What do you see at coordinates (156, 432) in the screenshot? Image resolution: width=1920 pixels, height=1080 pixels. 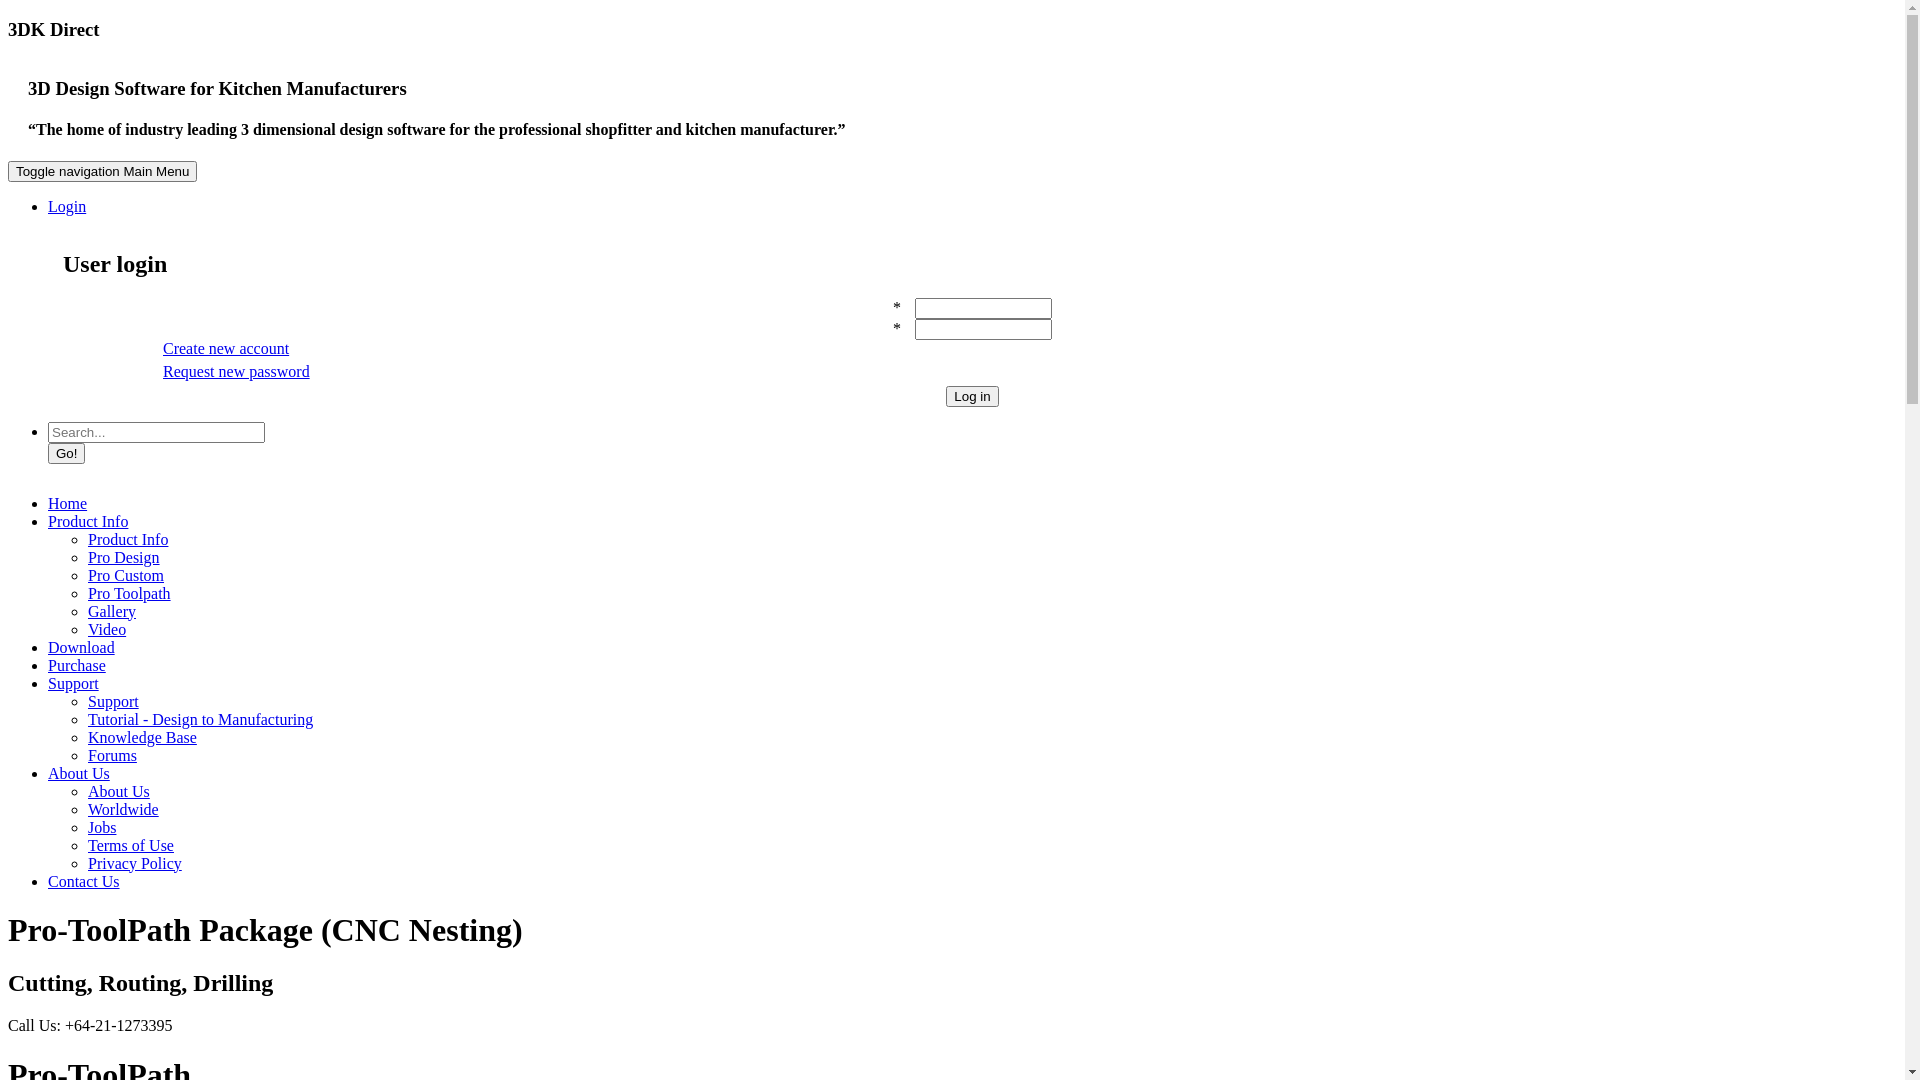 I see `Enter the terms you wish to search for.` at bounding box center [156, 432].